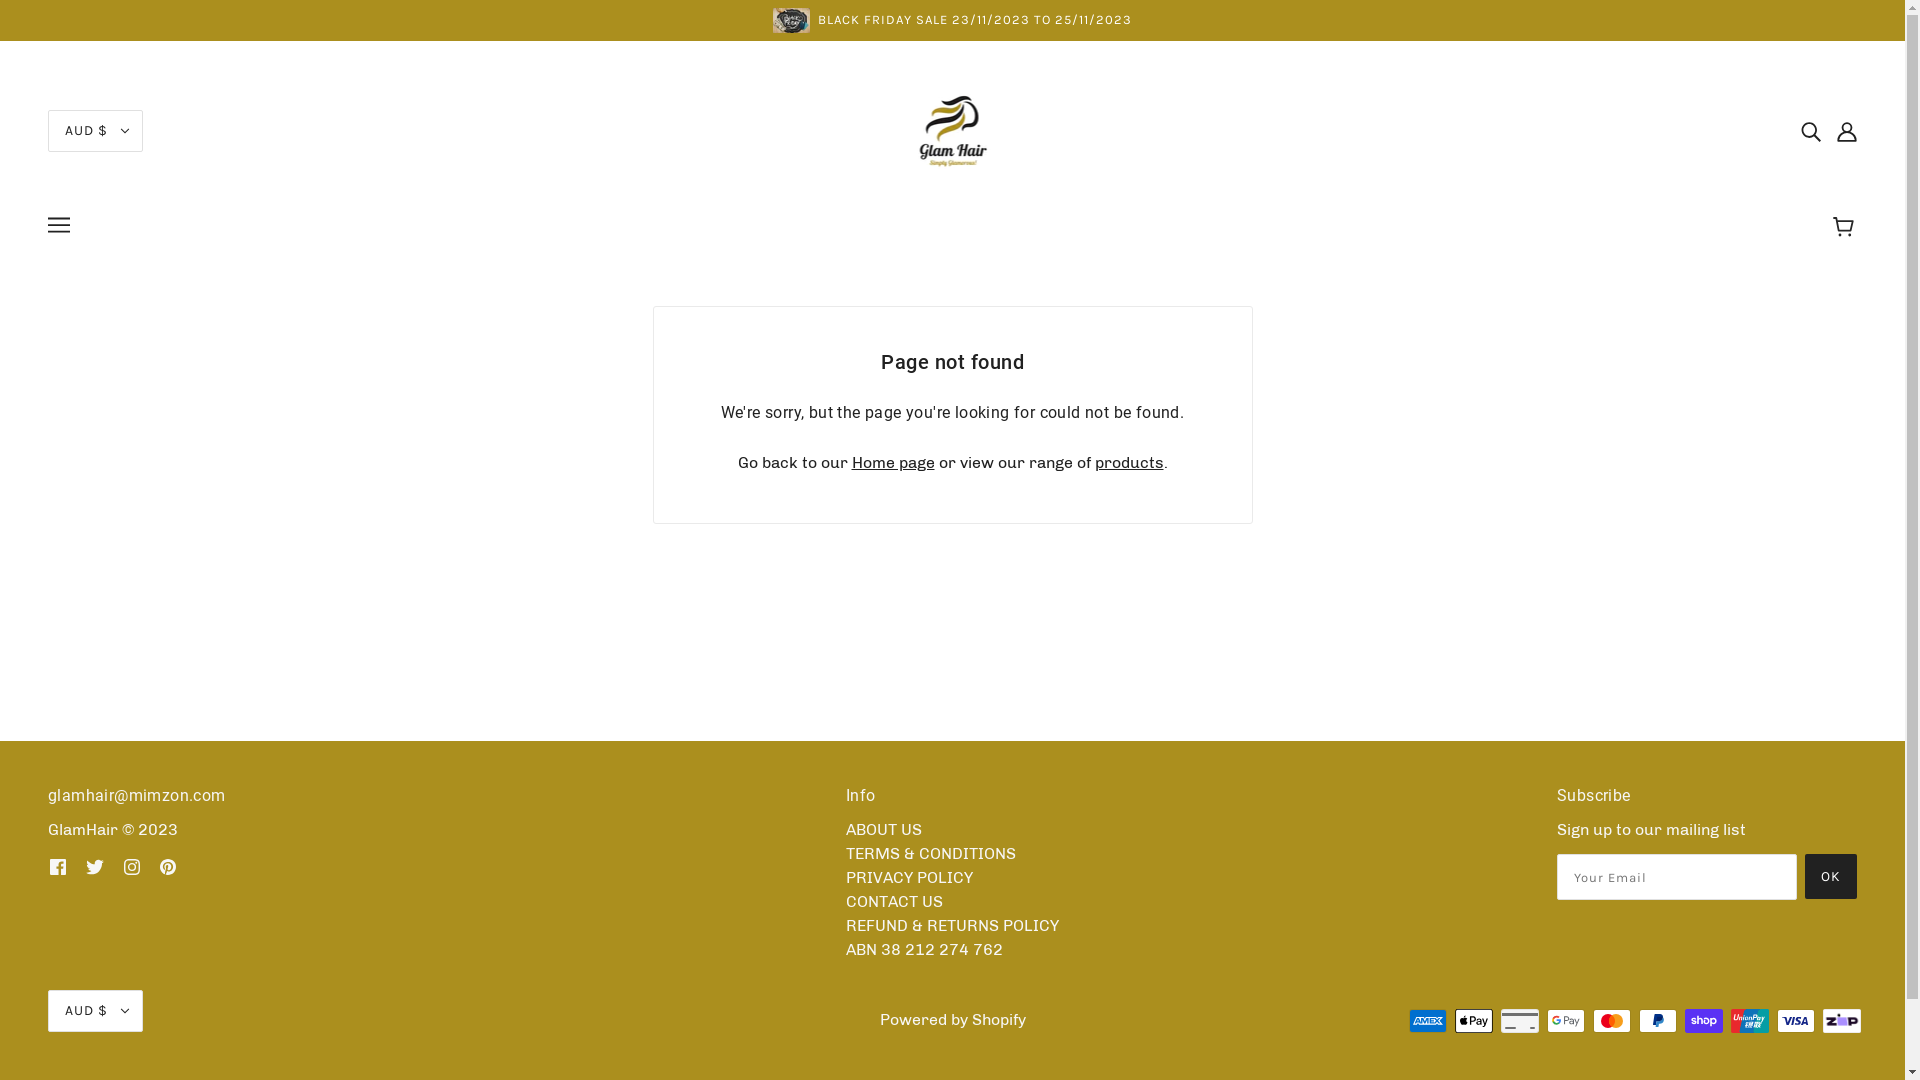 The width and height of the screenshot is (1920, 1080). What do you see at coordinates (1128, 462) in the screenshot?
I see `products` at bounding box center [1128, 462].